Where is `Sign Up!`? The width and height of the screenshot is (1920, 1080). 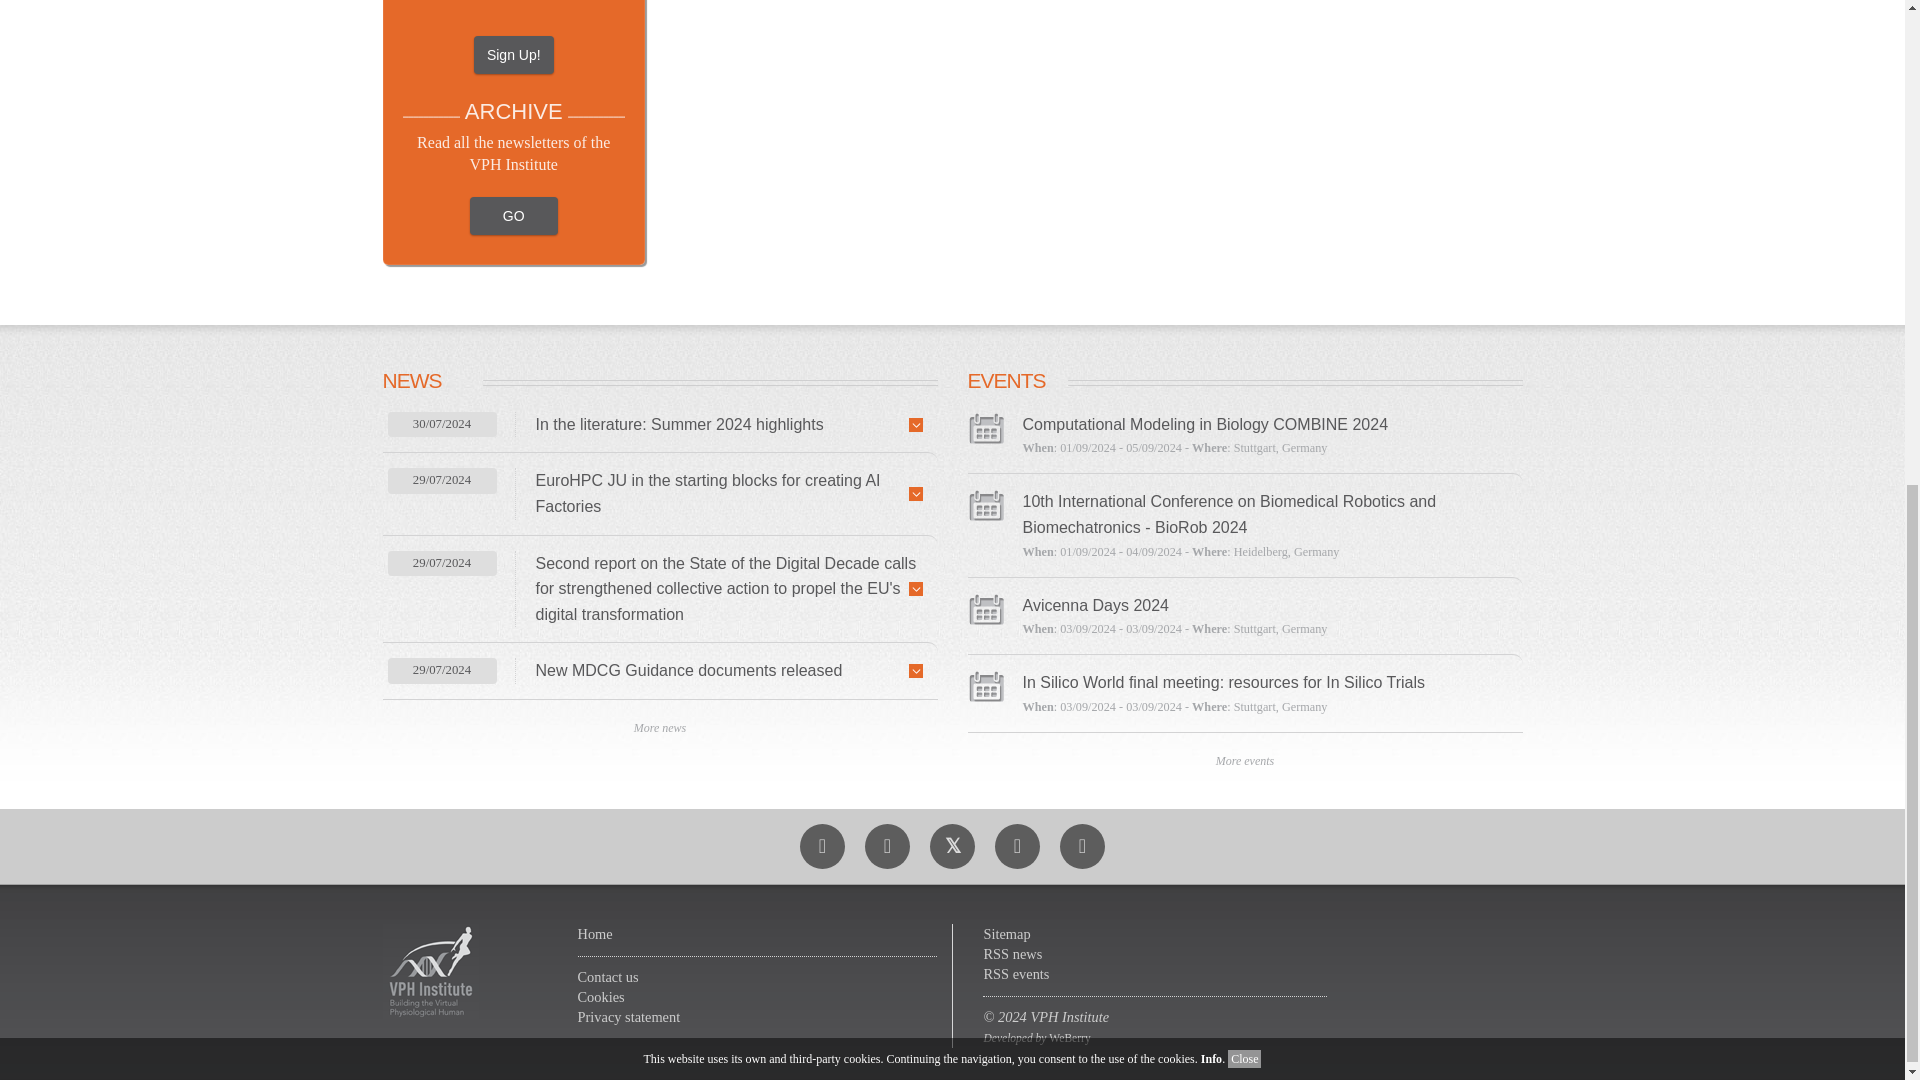
Sign Up! is located at coordinates (514, 54).